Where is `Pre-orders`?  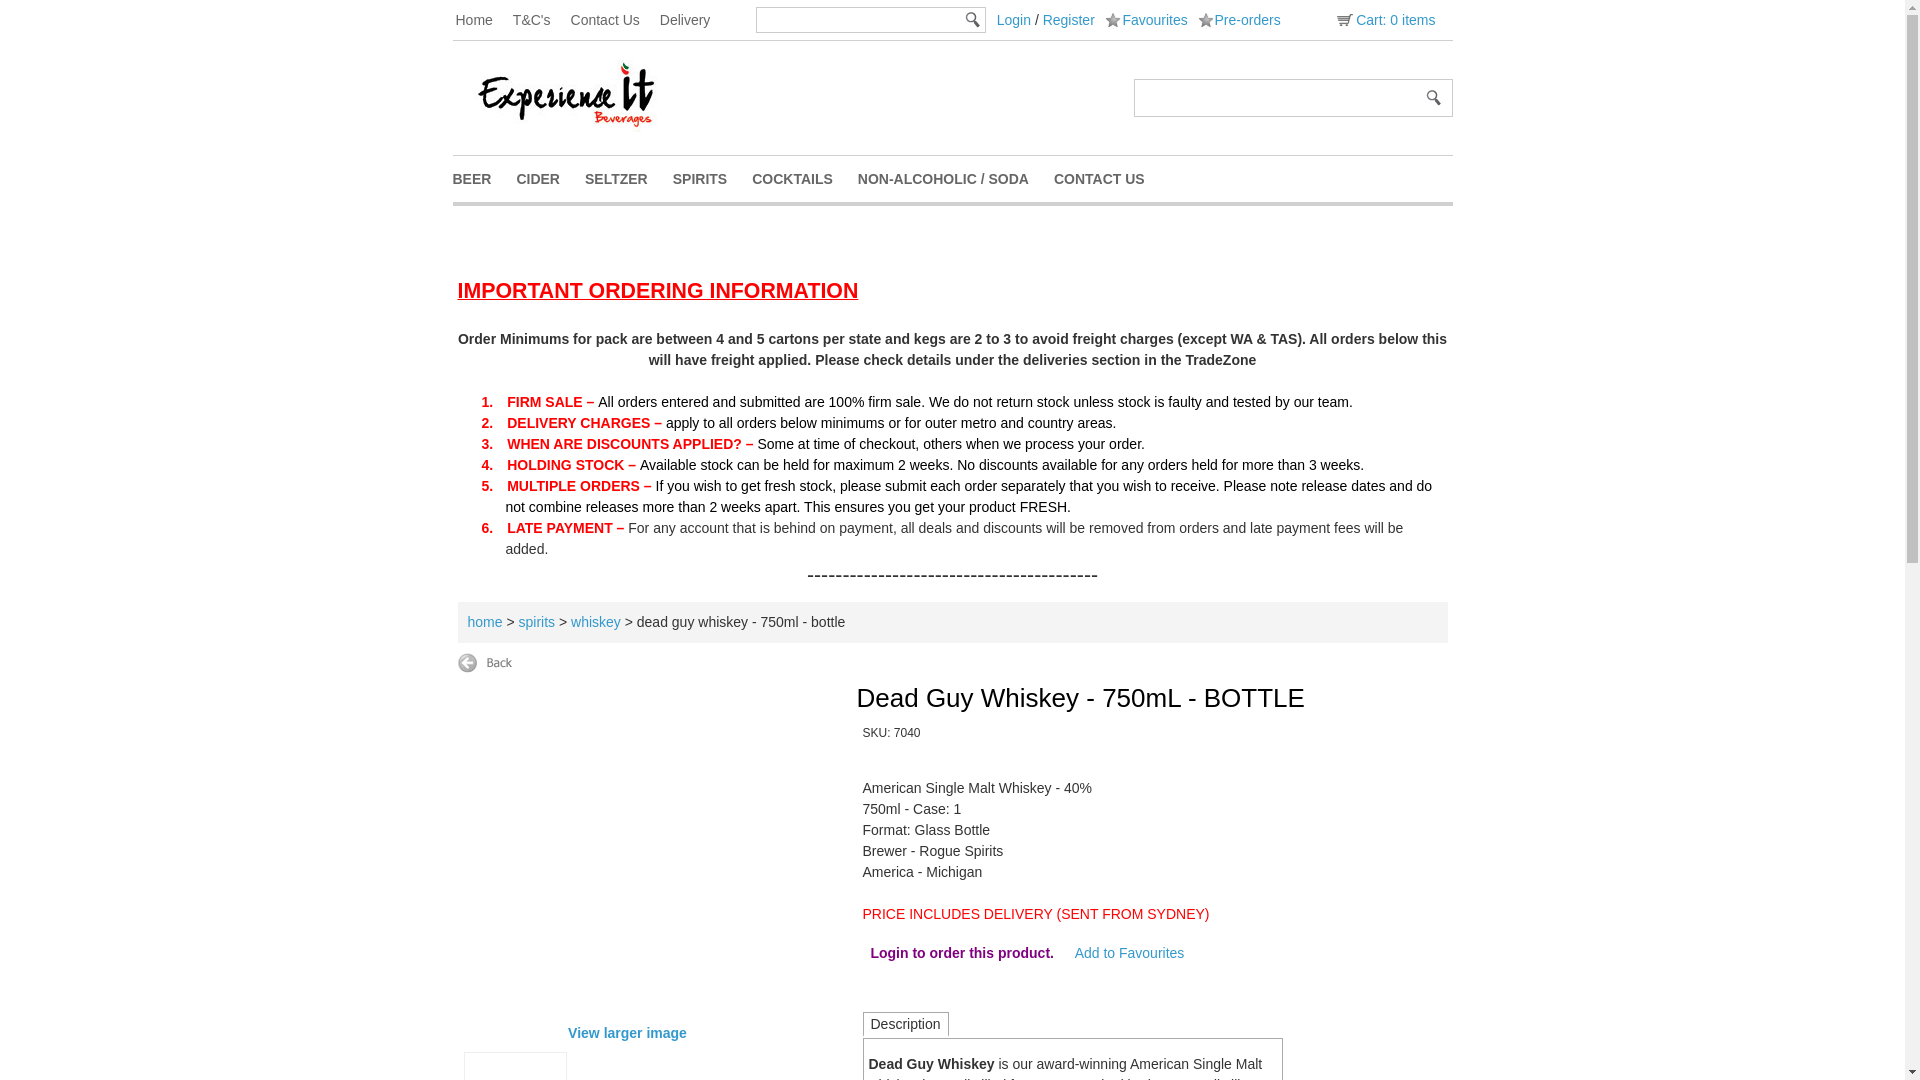 Pre-orders is located at coordinates (1239, 20).